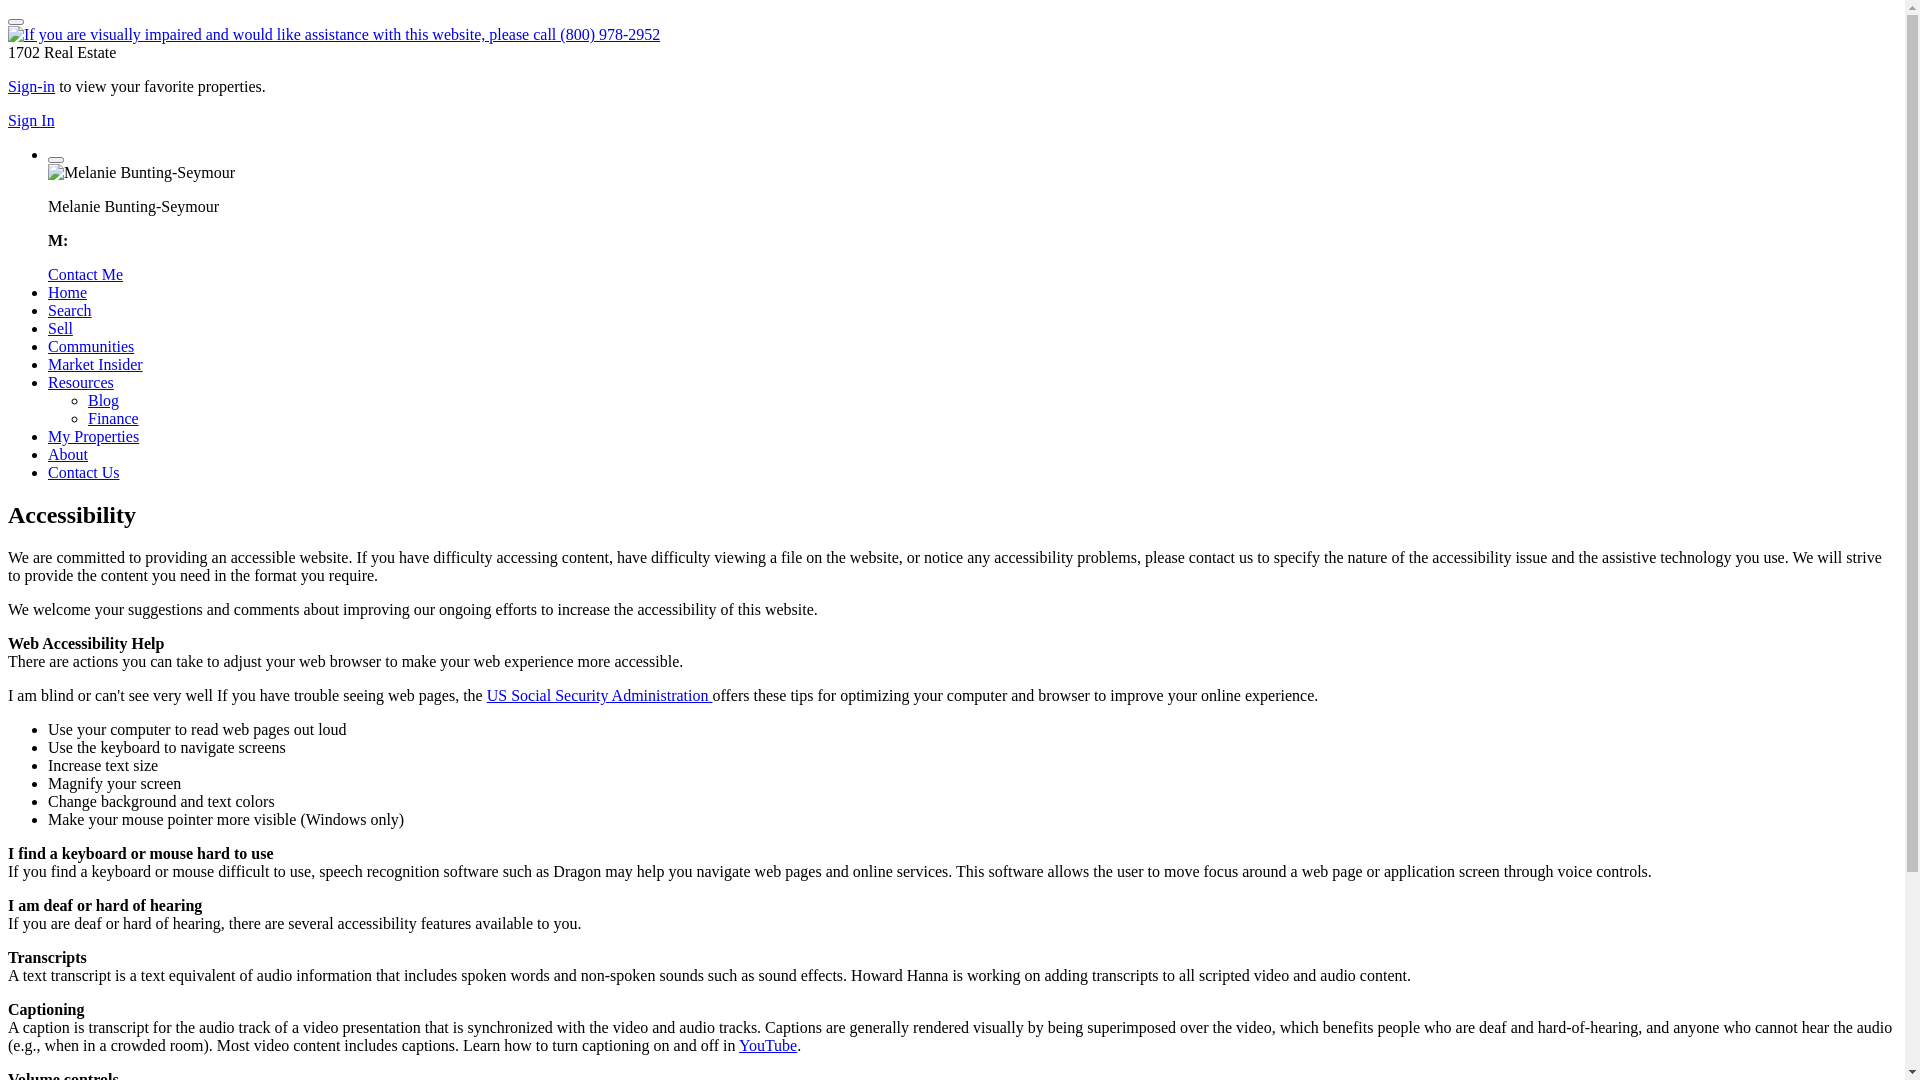  Describe the element at coordinates (70, 310) in the screenshot. I see `Search` at that location.